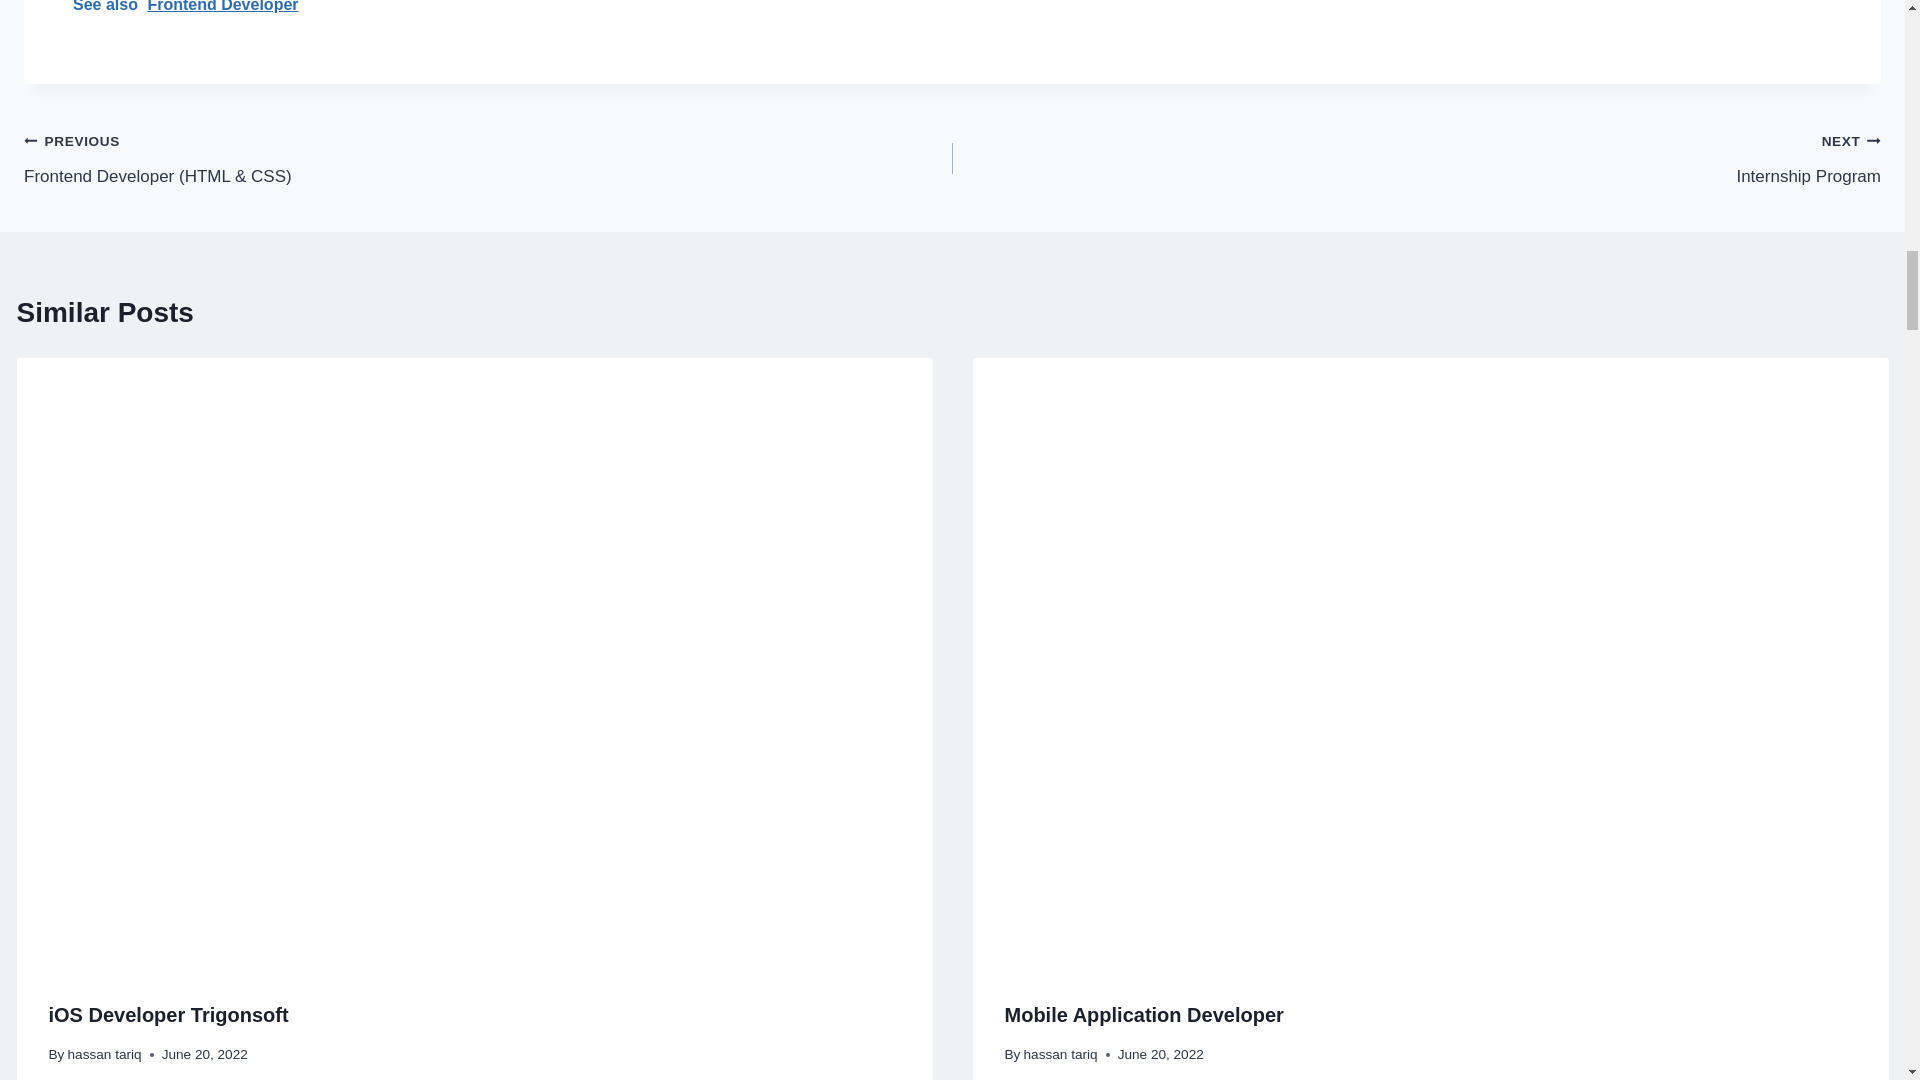  I want to click on See also  Frontend Developer, so click(168, 1015).